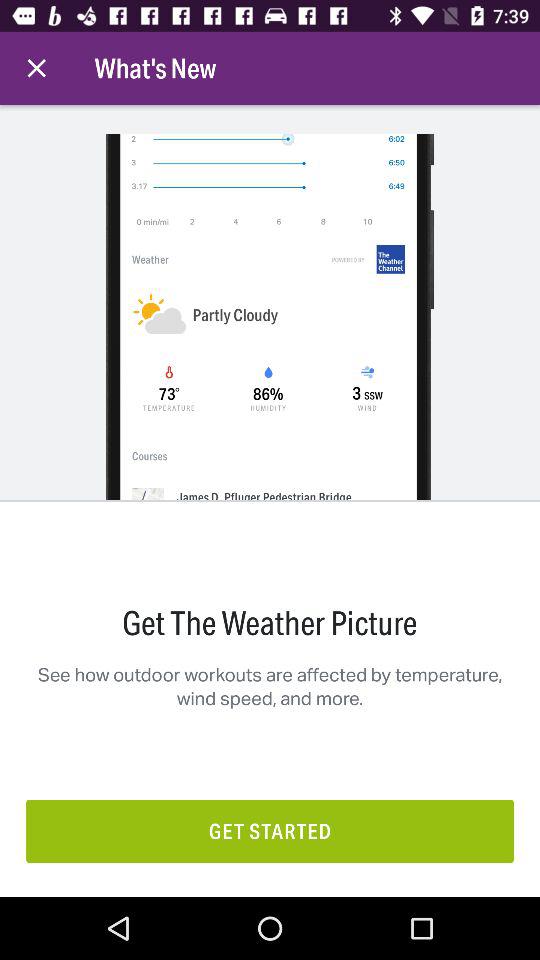 The image size is (540, 960). What do you see at coordinates (36, 68) in the screenshot?
I see `select icon to the left of what's new item` at bounding box center [36, 68].